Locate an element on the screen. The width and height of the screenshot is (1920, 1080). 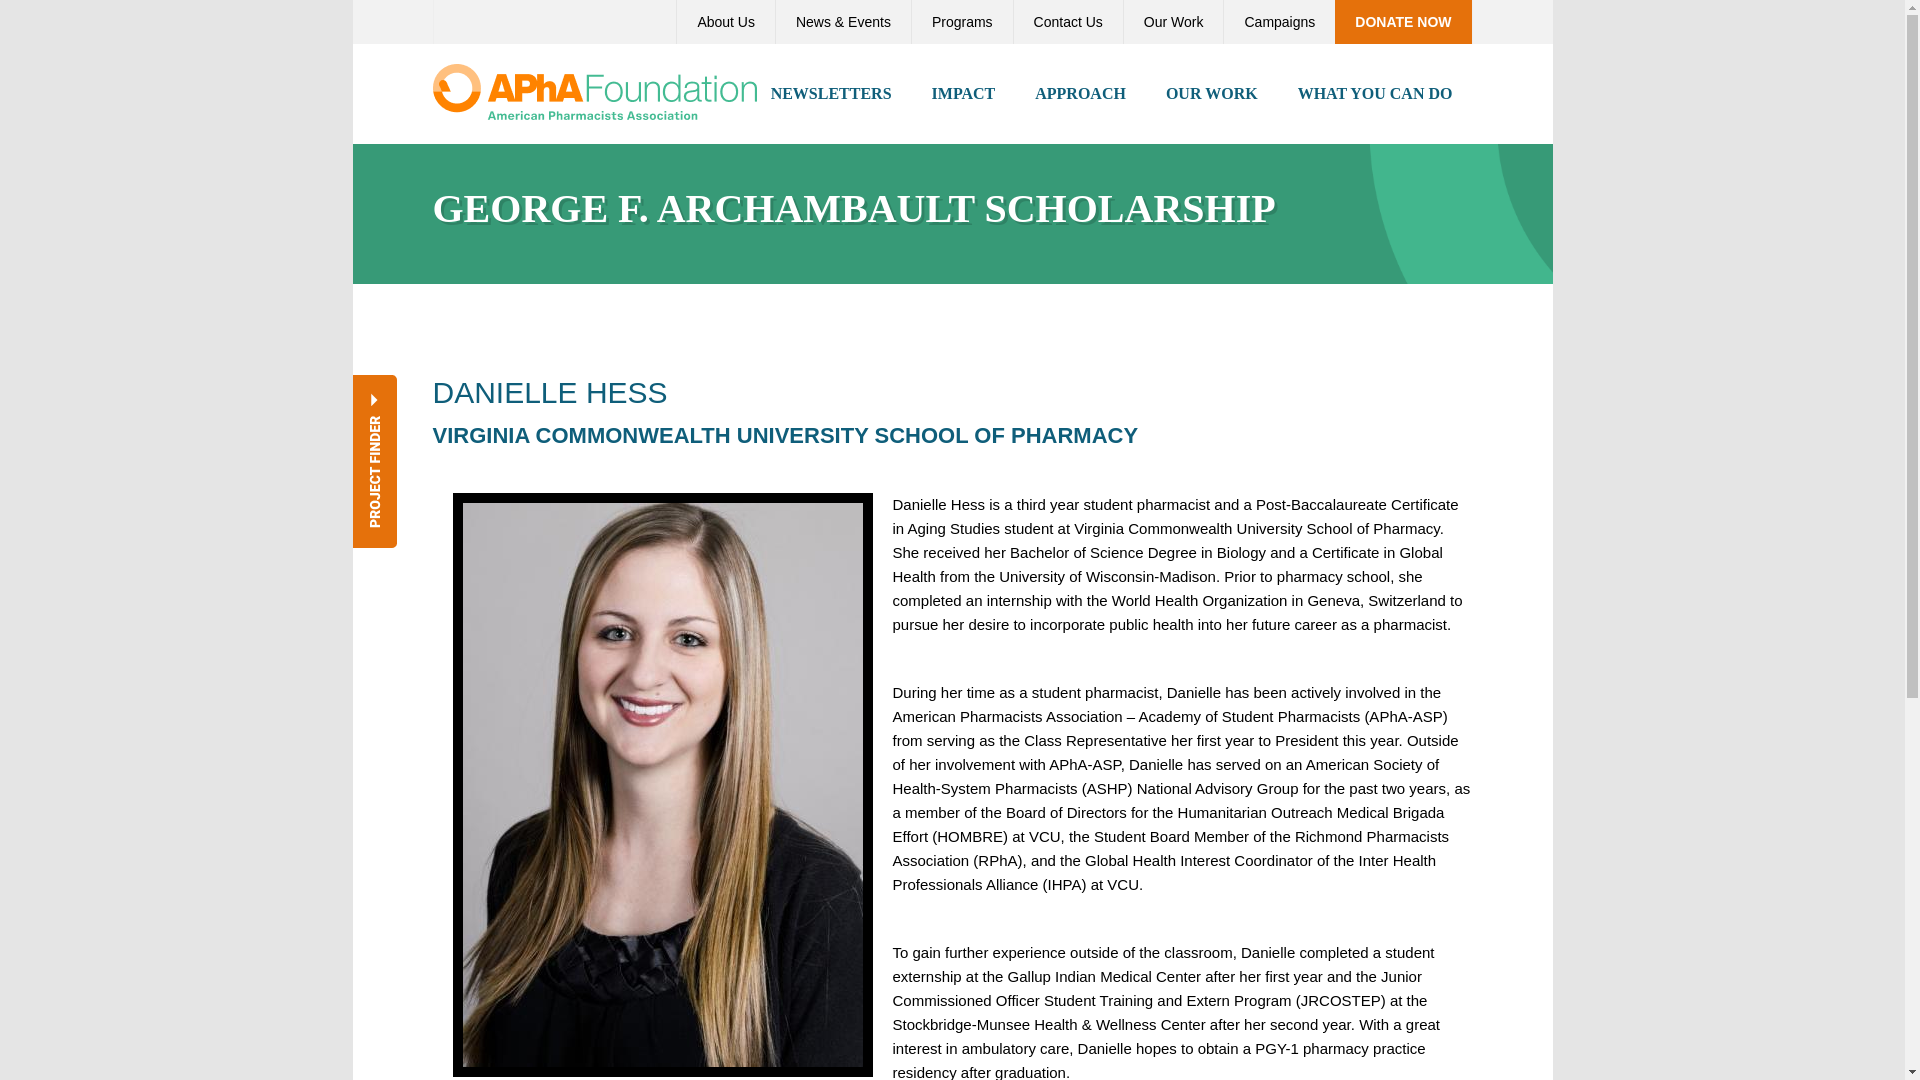
IMPACT is located at coordinates (964, 94).